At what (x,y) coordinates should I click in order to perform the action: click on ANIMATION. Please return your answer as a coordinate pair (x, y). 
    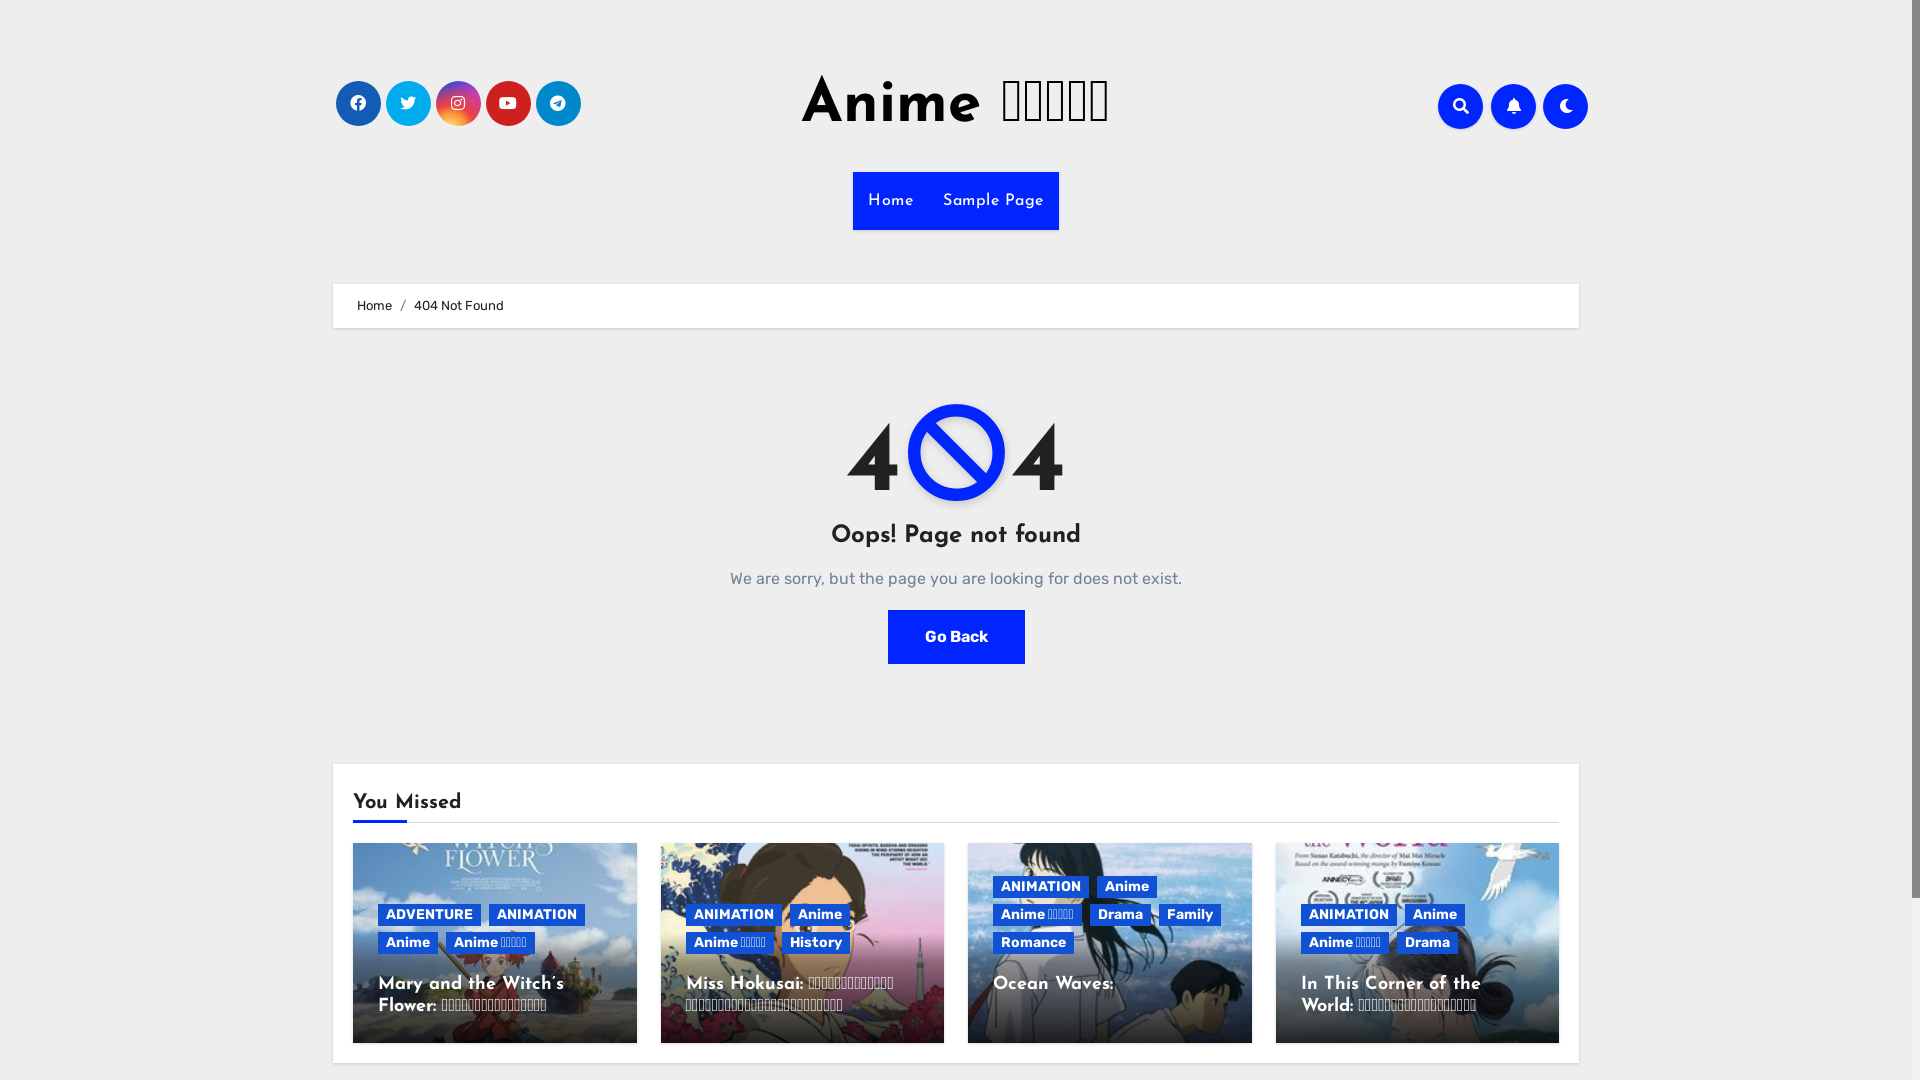
    Looking at the image, I should click on (1041, 887).